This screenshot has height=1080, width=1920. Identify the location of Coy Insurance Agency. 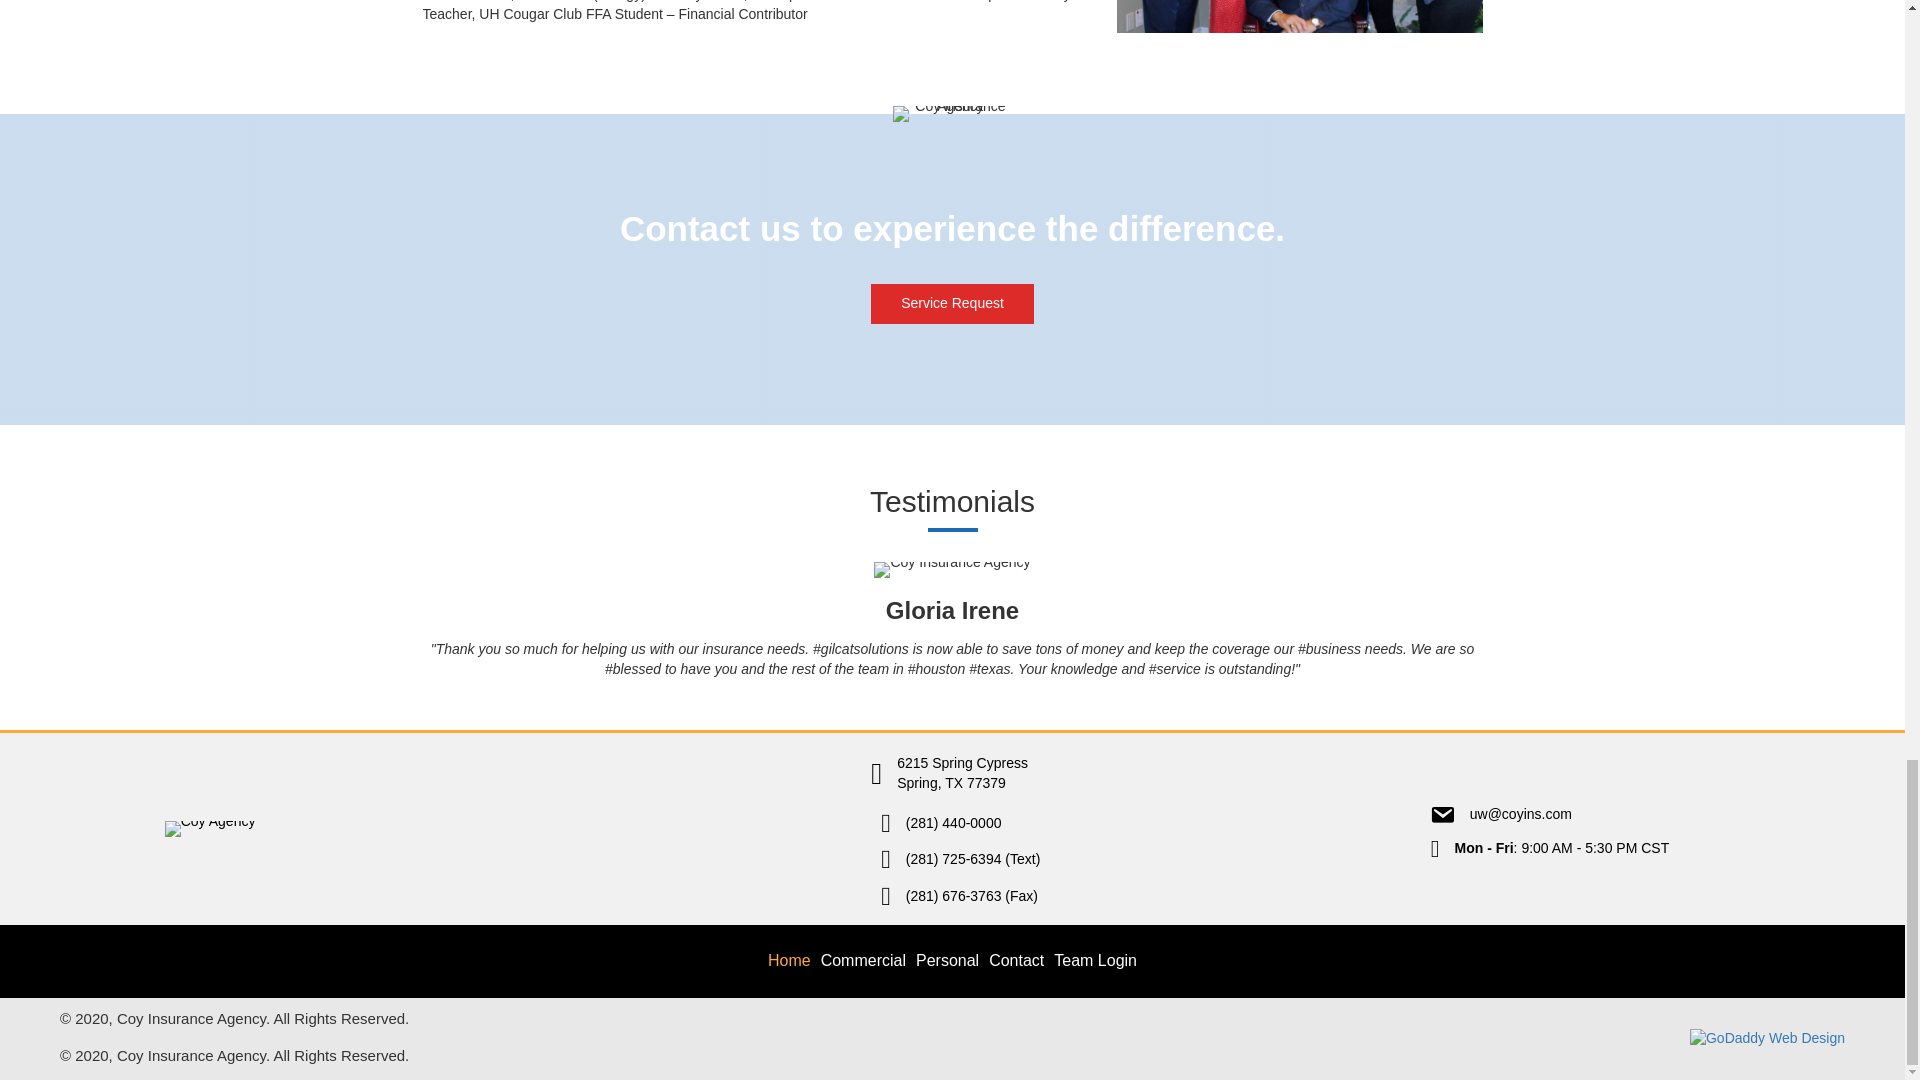
(951, 569).